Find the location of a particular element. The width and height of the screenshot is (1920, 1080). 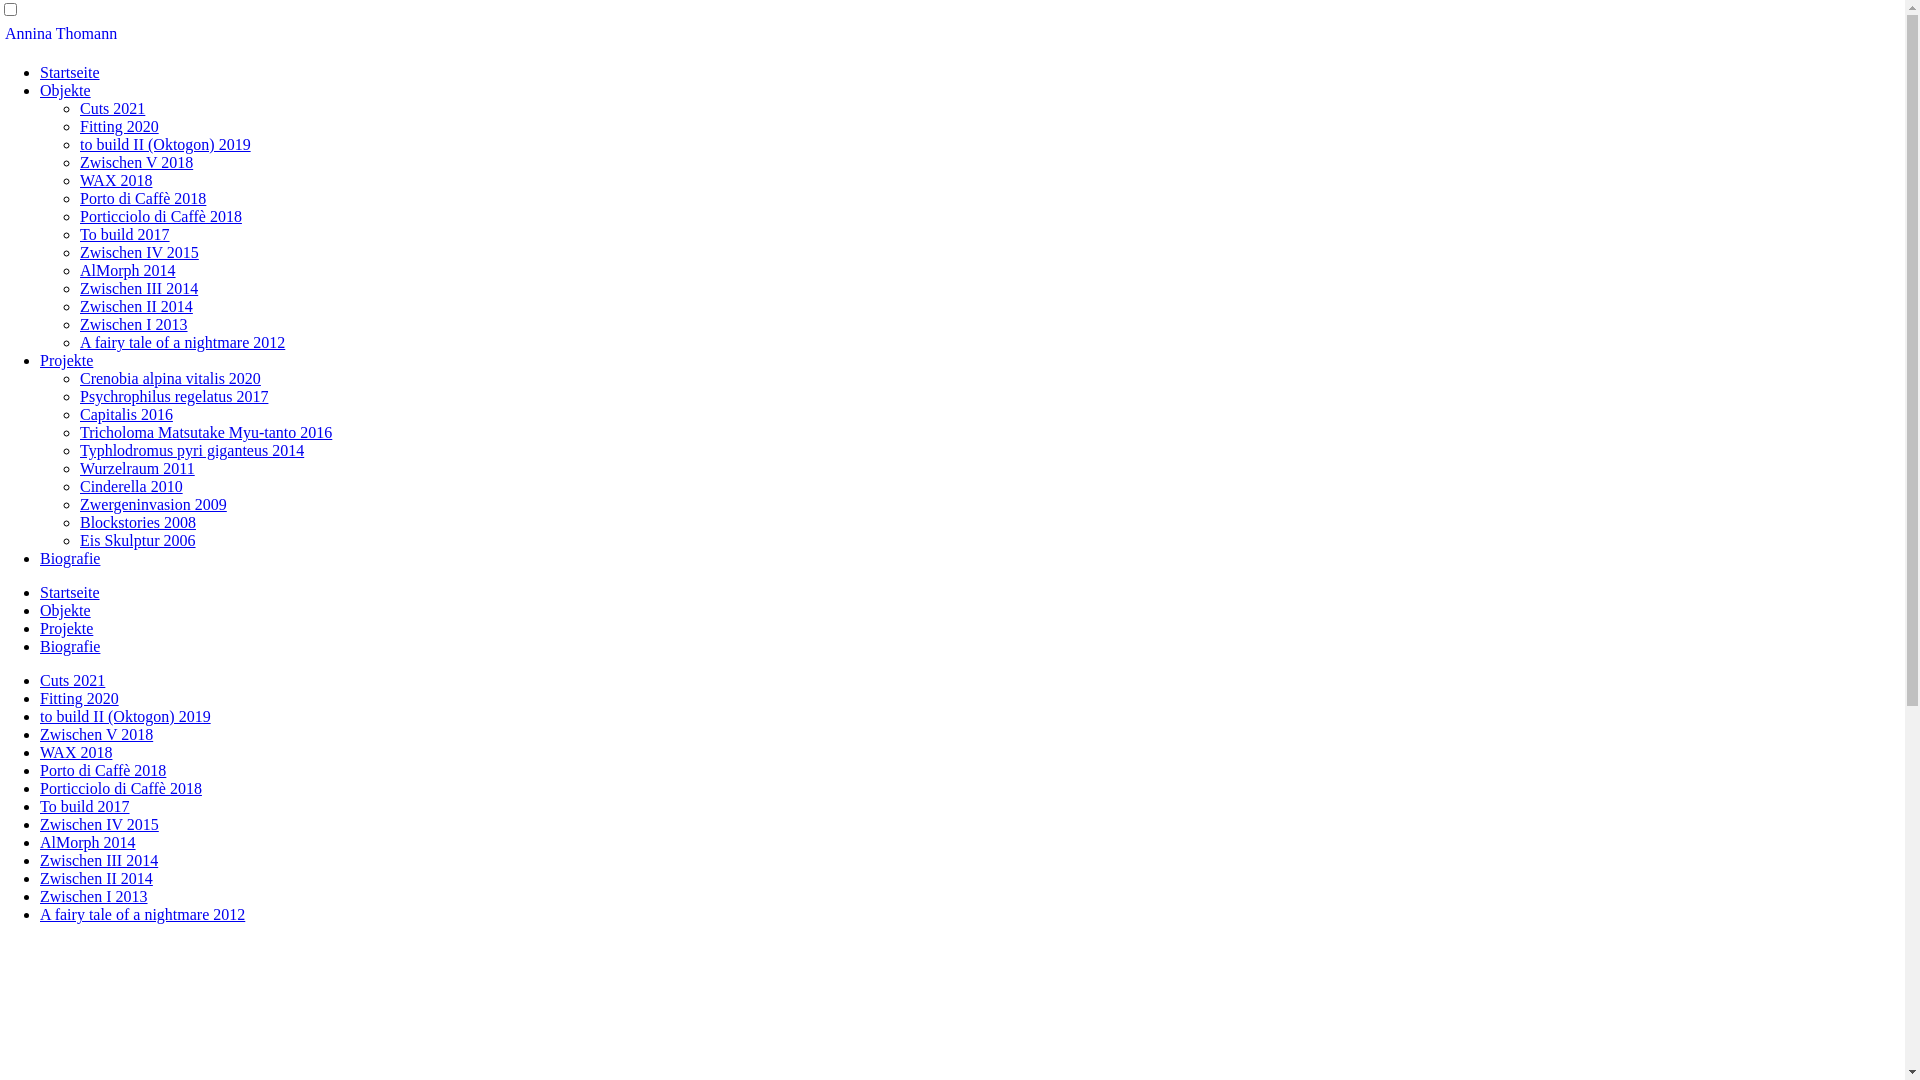

Zwischen III 2014 is located at coordinates (139, 288).